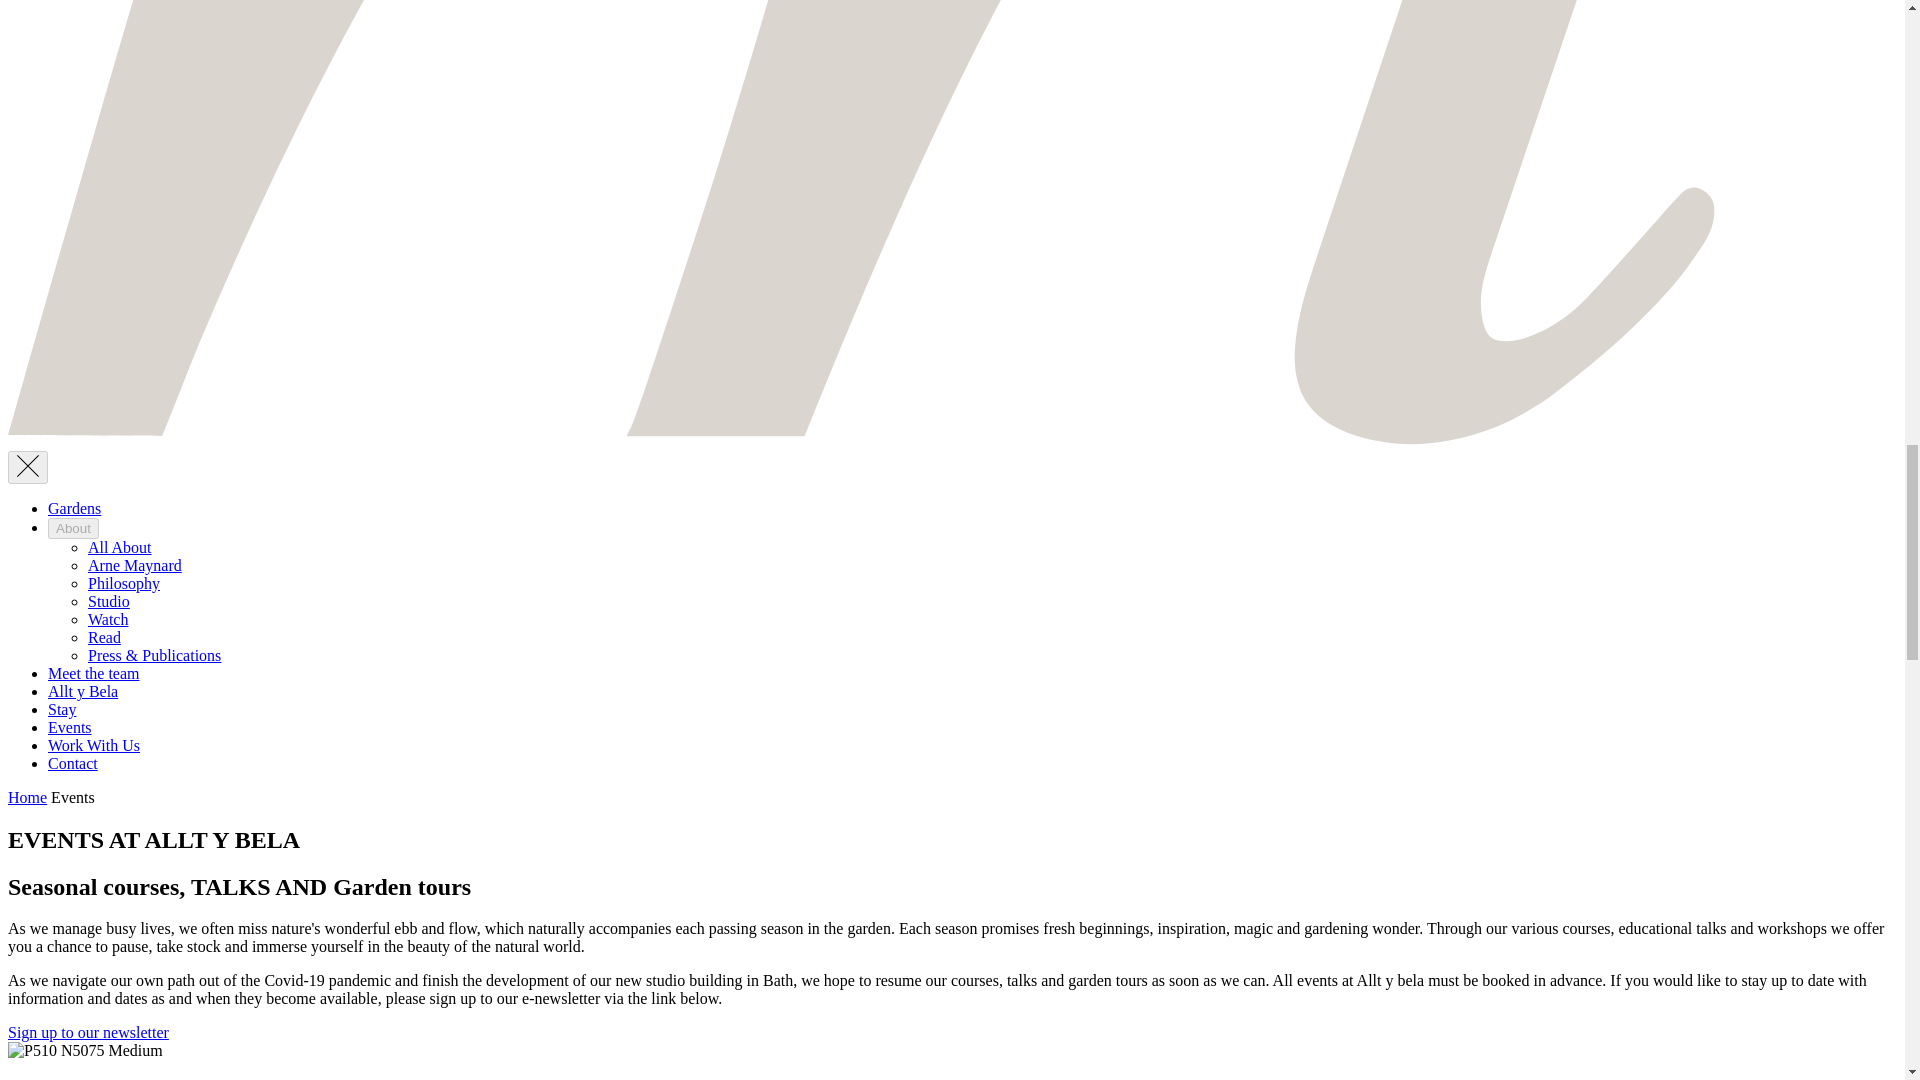 The image size is (1920, 1080). What do you see at coordinates (74, 508) in the screenshot?
I see `Gardens` at bounding box center [74, 508].